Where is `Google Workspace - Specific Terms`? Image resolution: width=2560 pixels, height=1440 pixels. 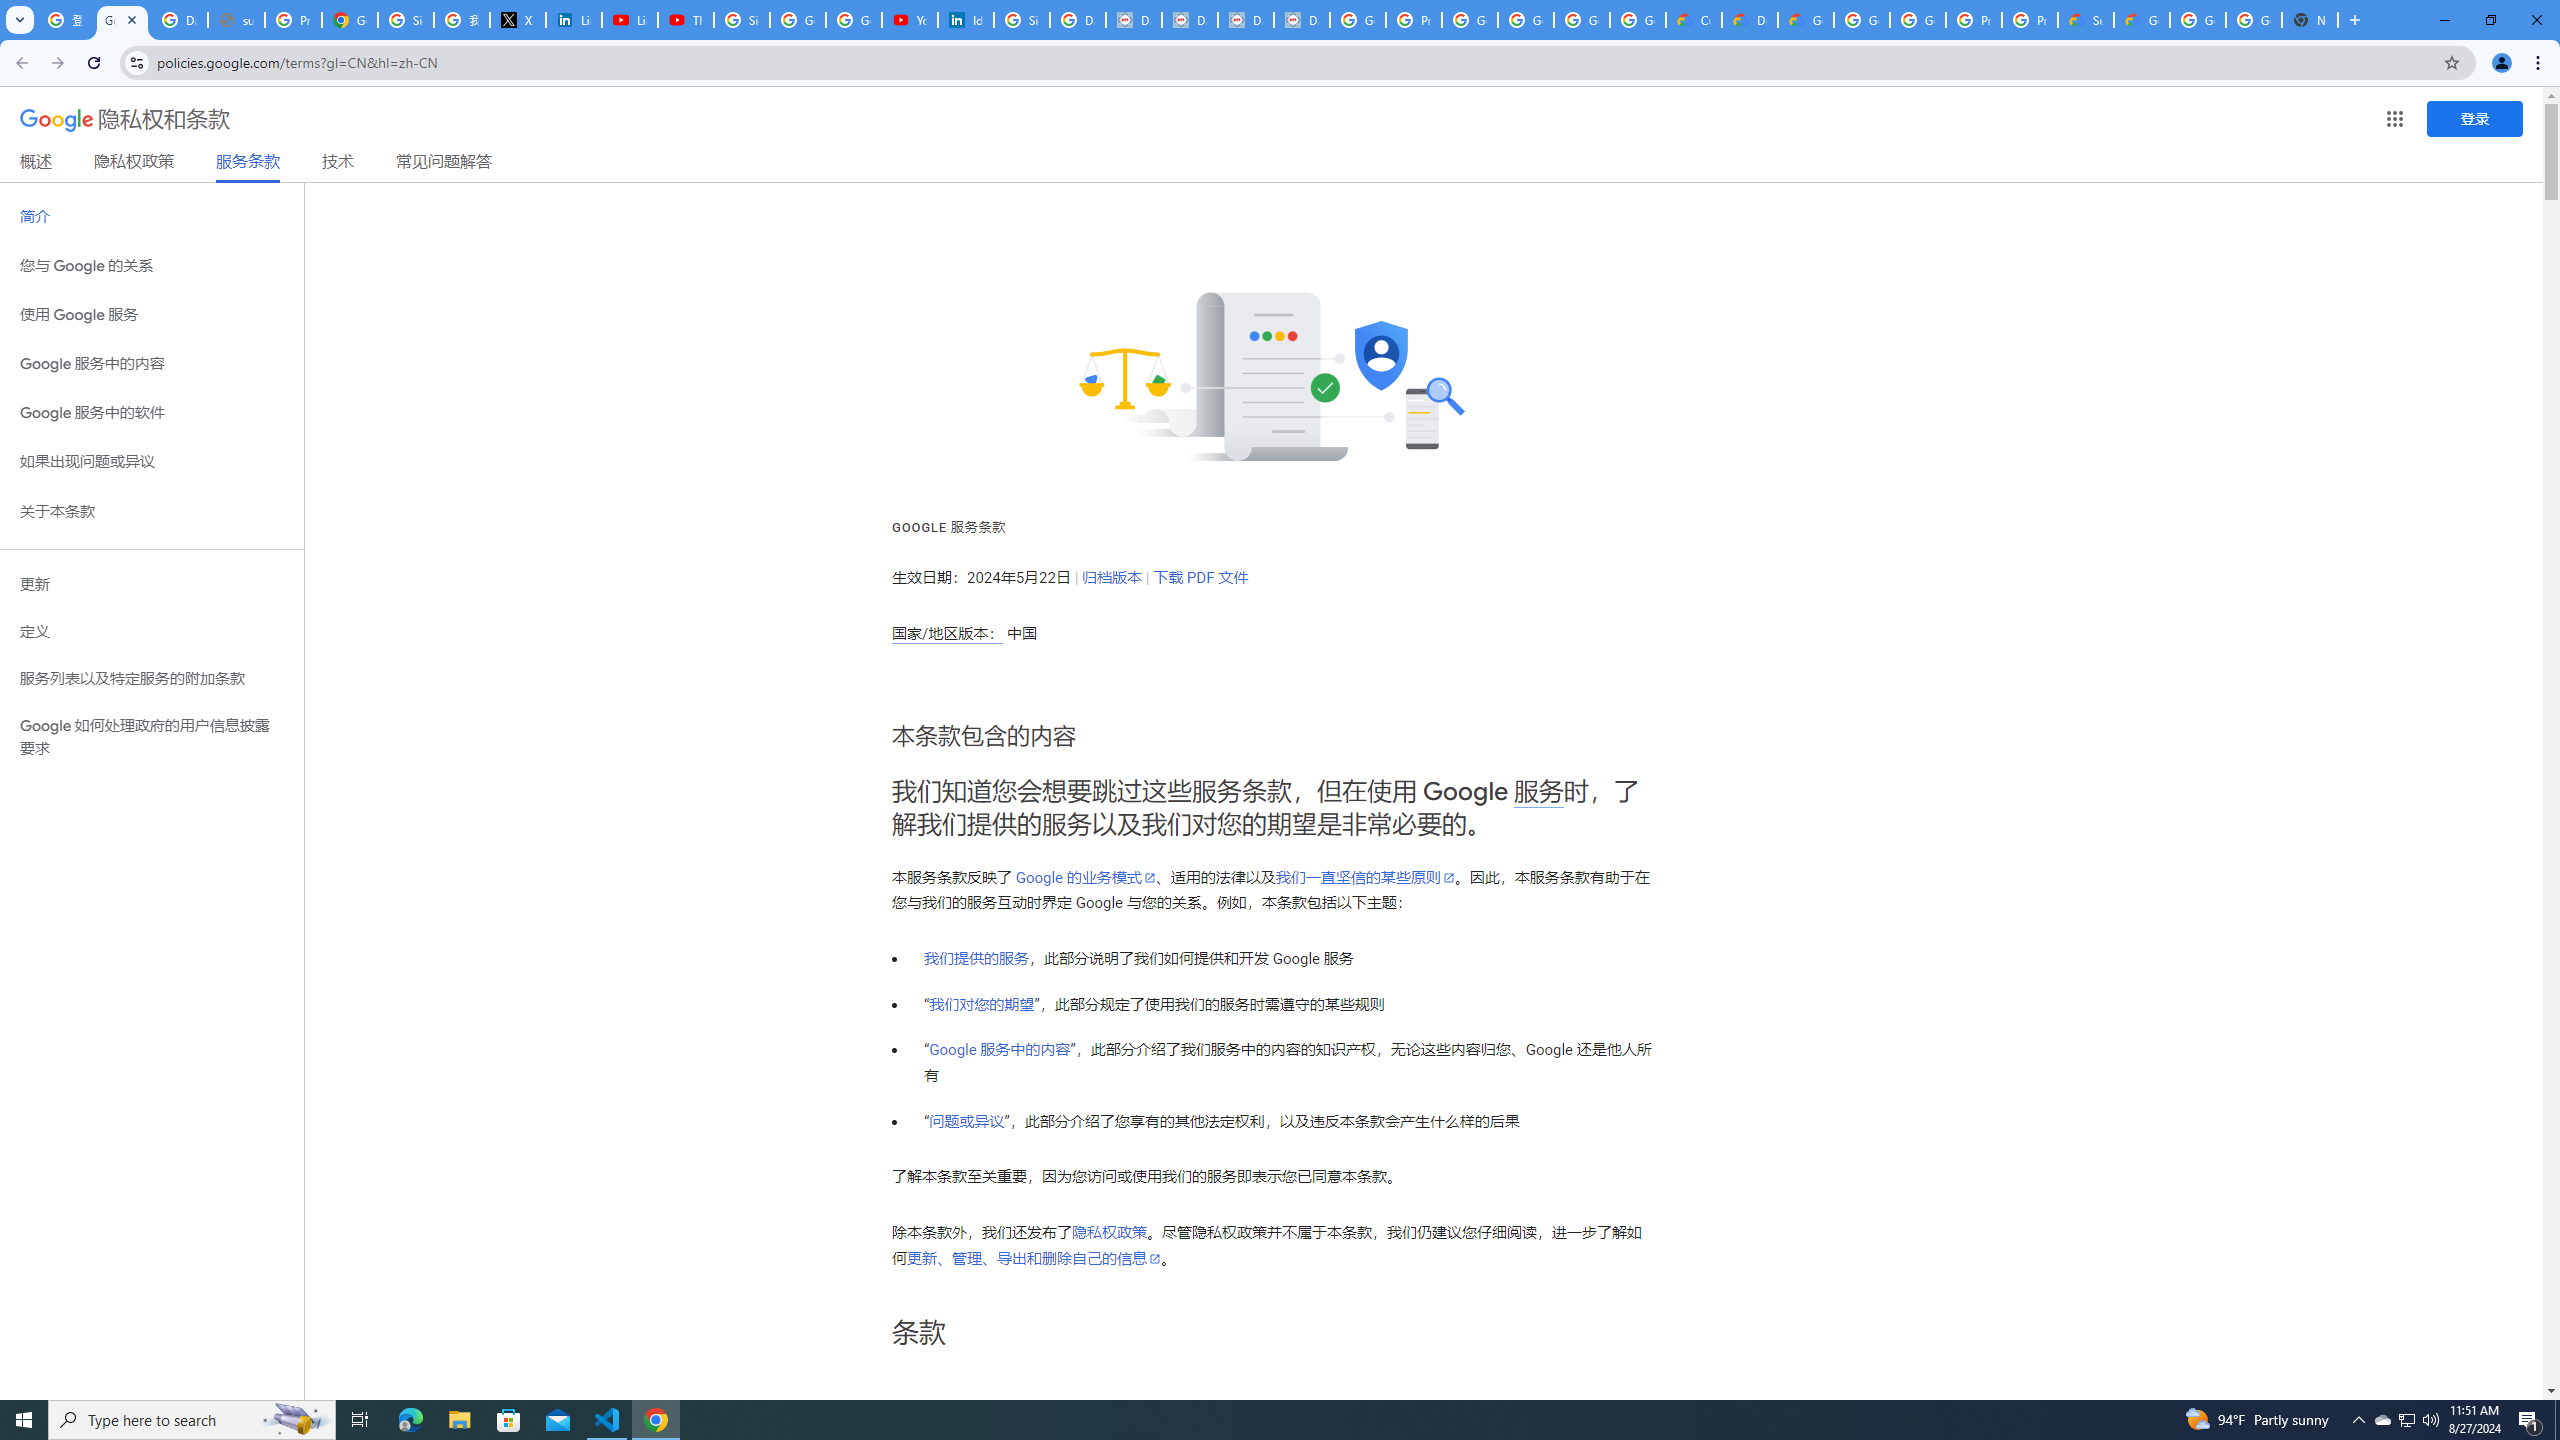
Google Workspace - Specific Terms is located at coordinates (1582, 20).